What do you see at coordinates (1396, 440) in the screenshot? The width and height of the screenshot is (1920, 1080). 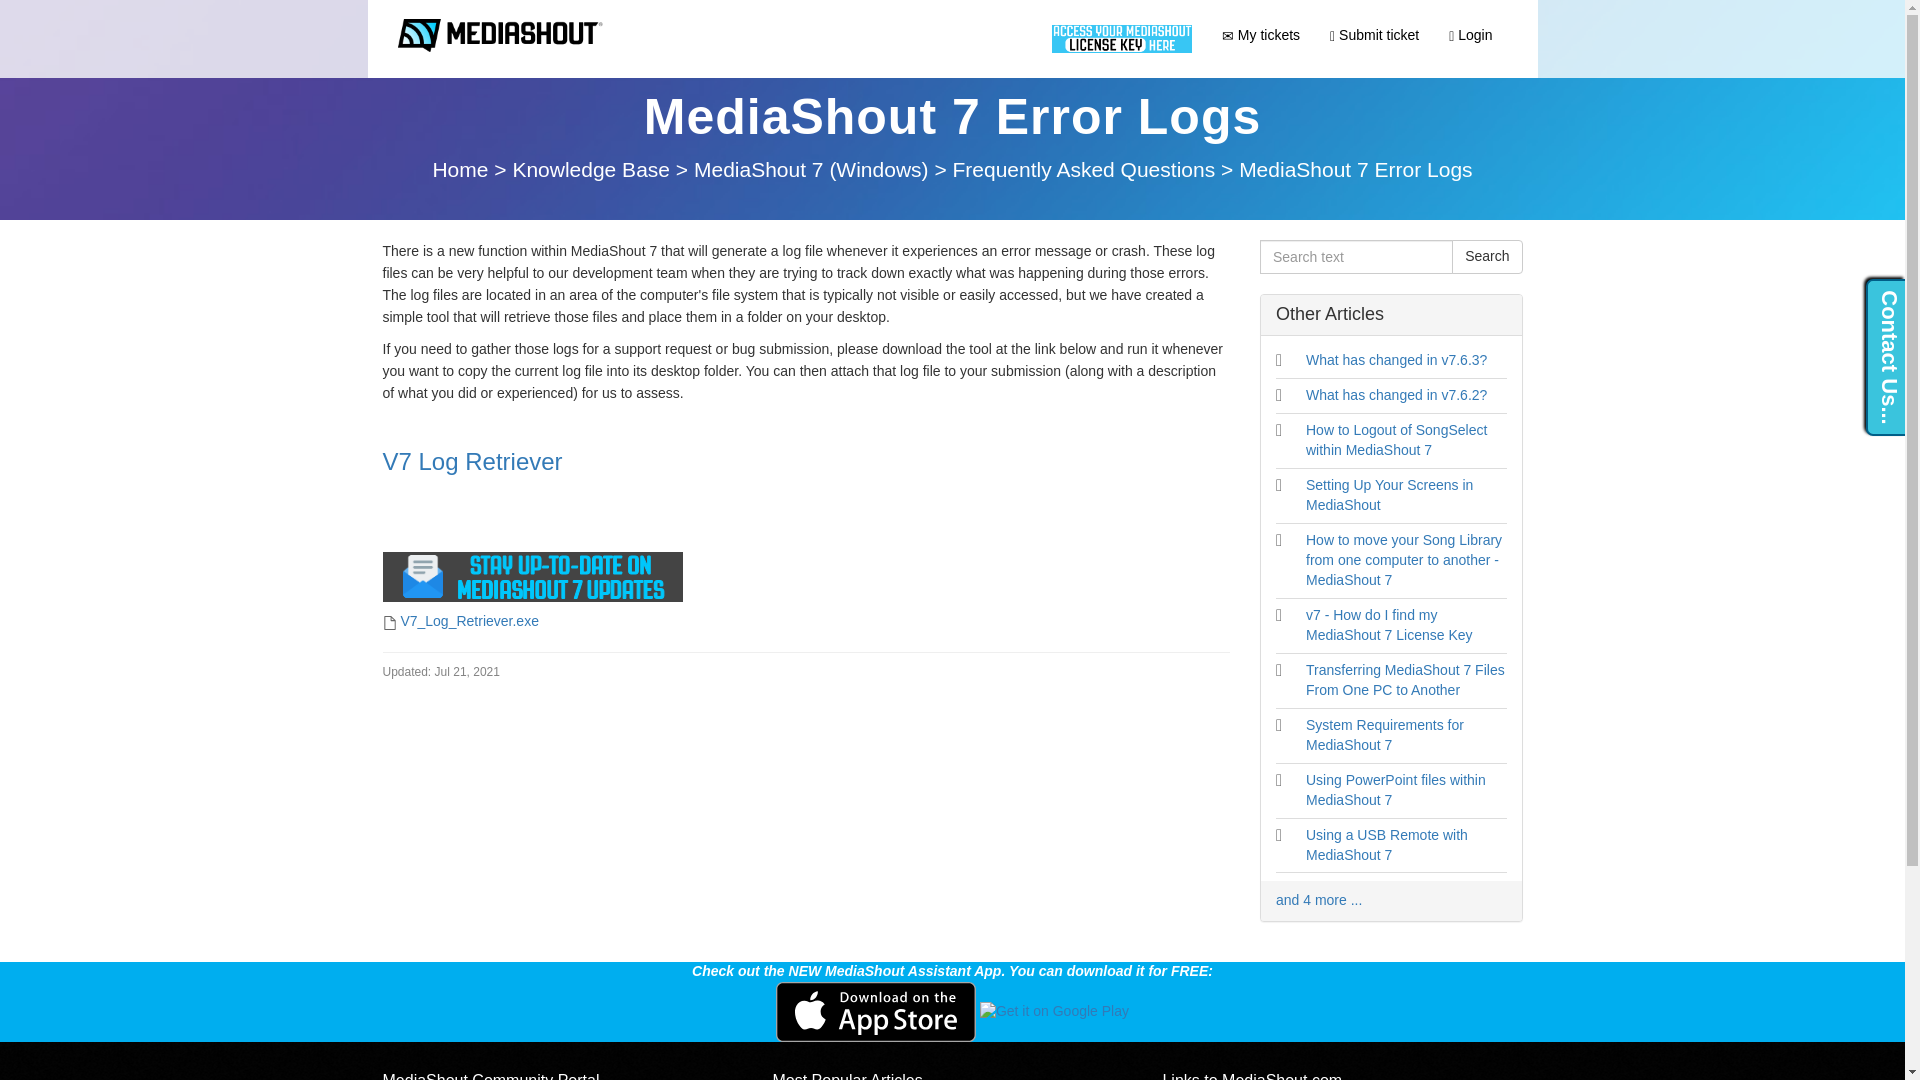 I see `How to Logout of SongSelect within MediaShout 7` at bounding box center [1396, 440].